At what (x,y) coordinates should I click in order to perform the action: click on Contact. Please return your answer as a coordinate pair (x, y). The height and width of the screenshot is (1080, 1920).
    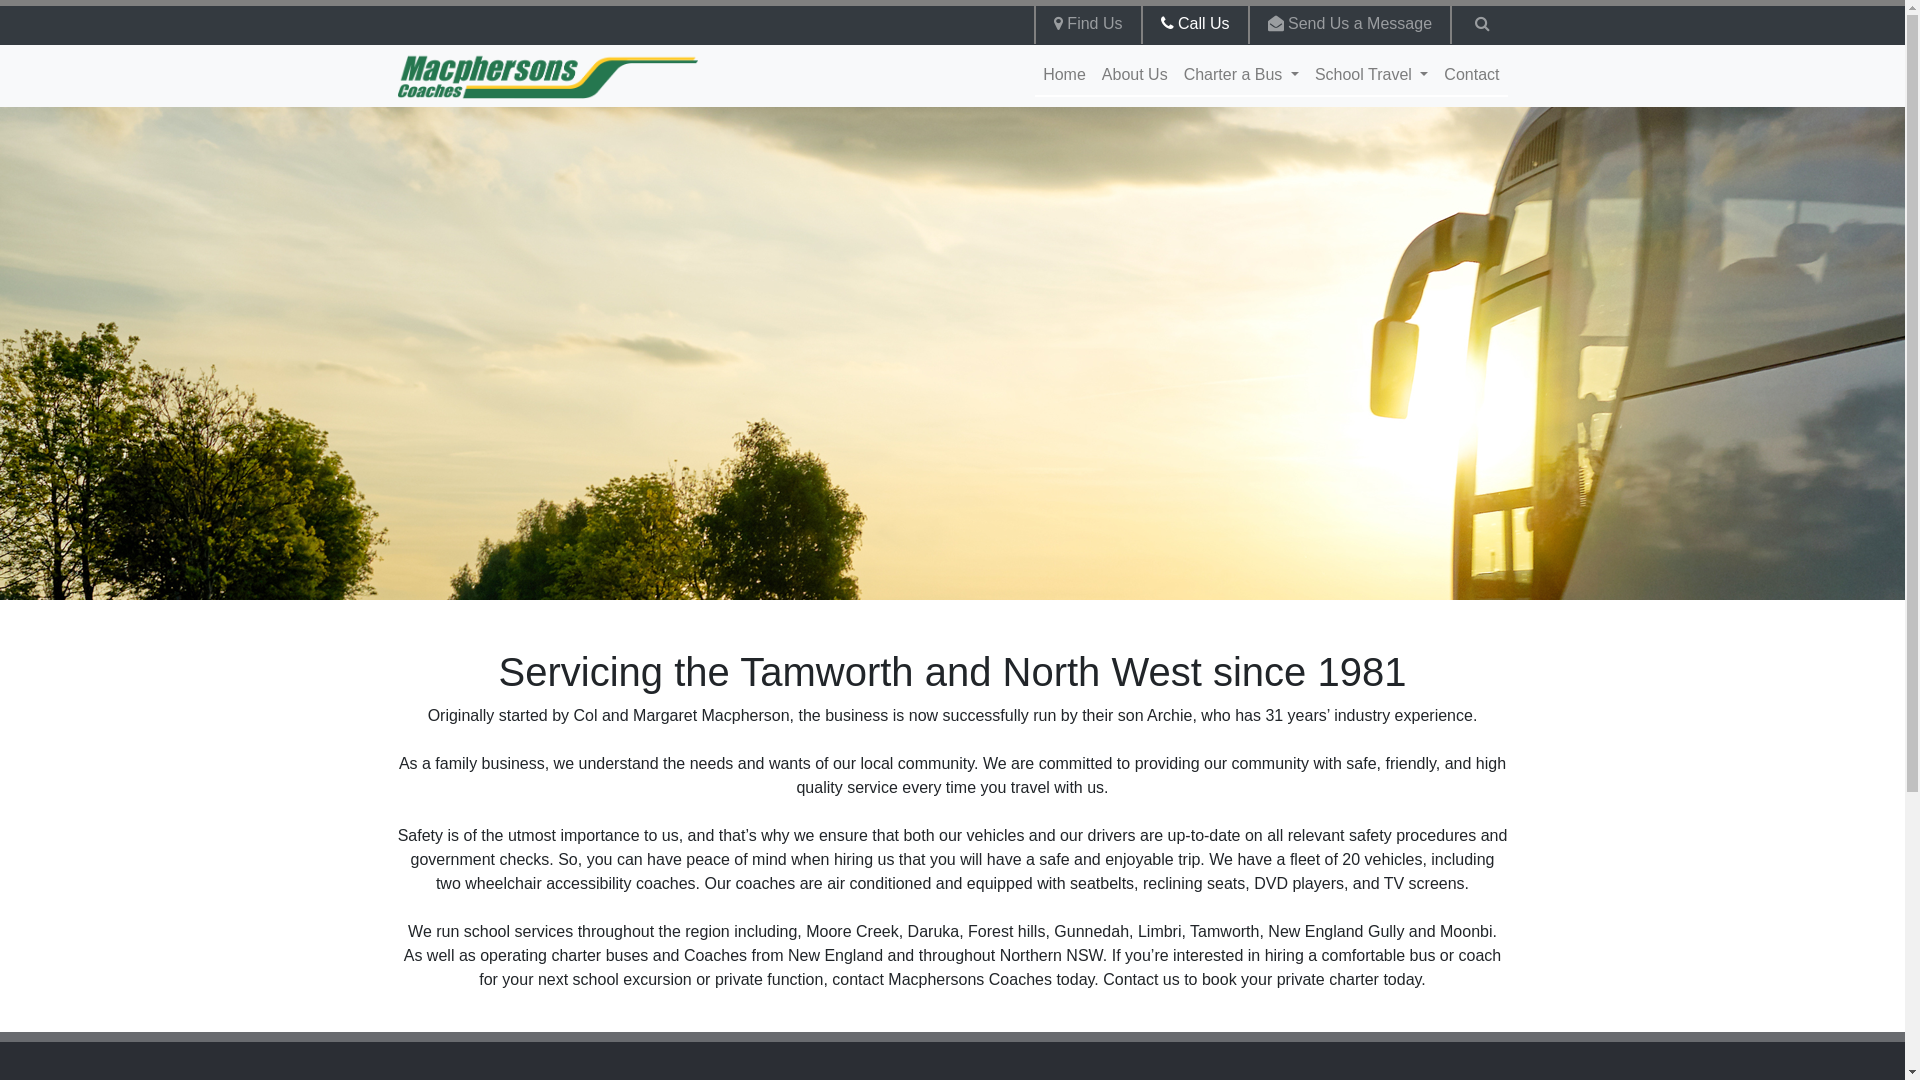
    Looking at the image, I should click on (1472, 75).